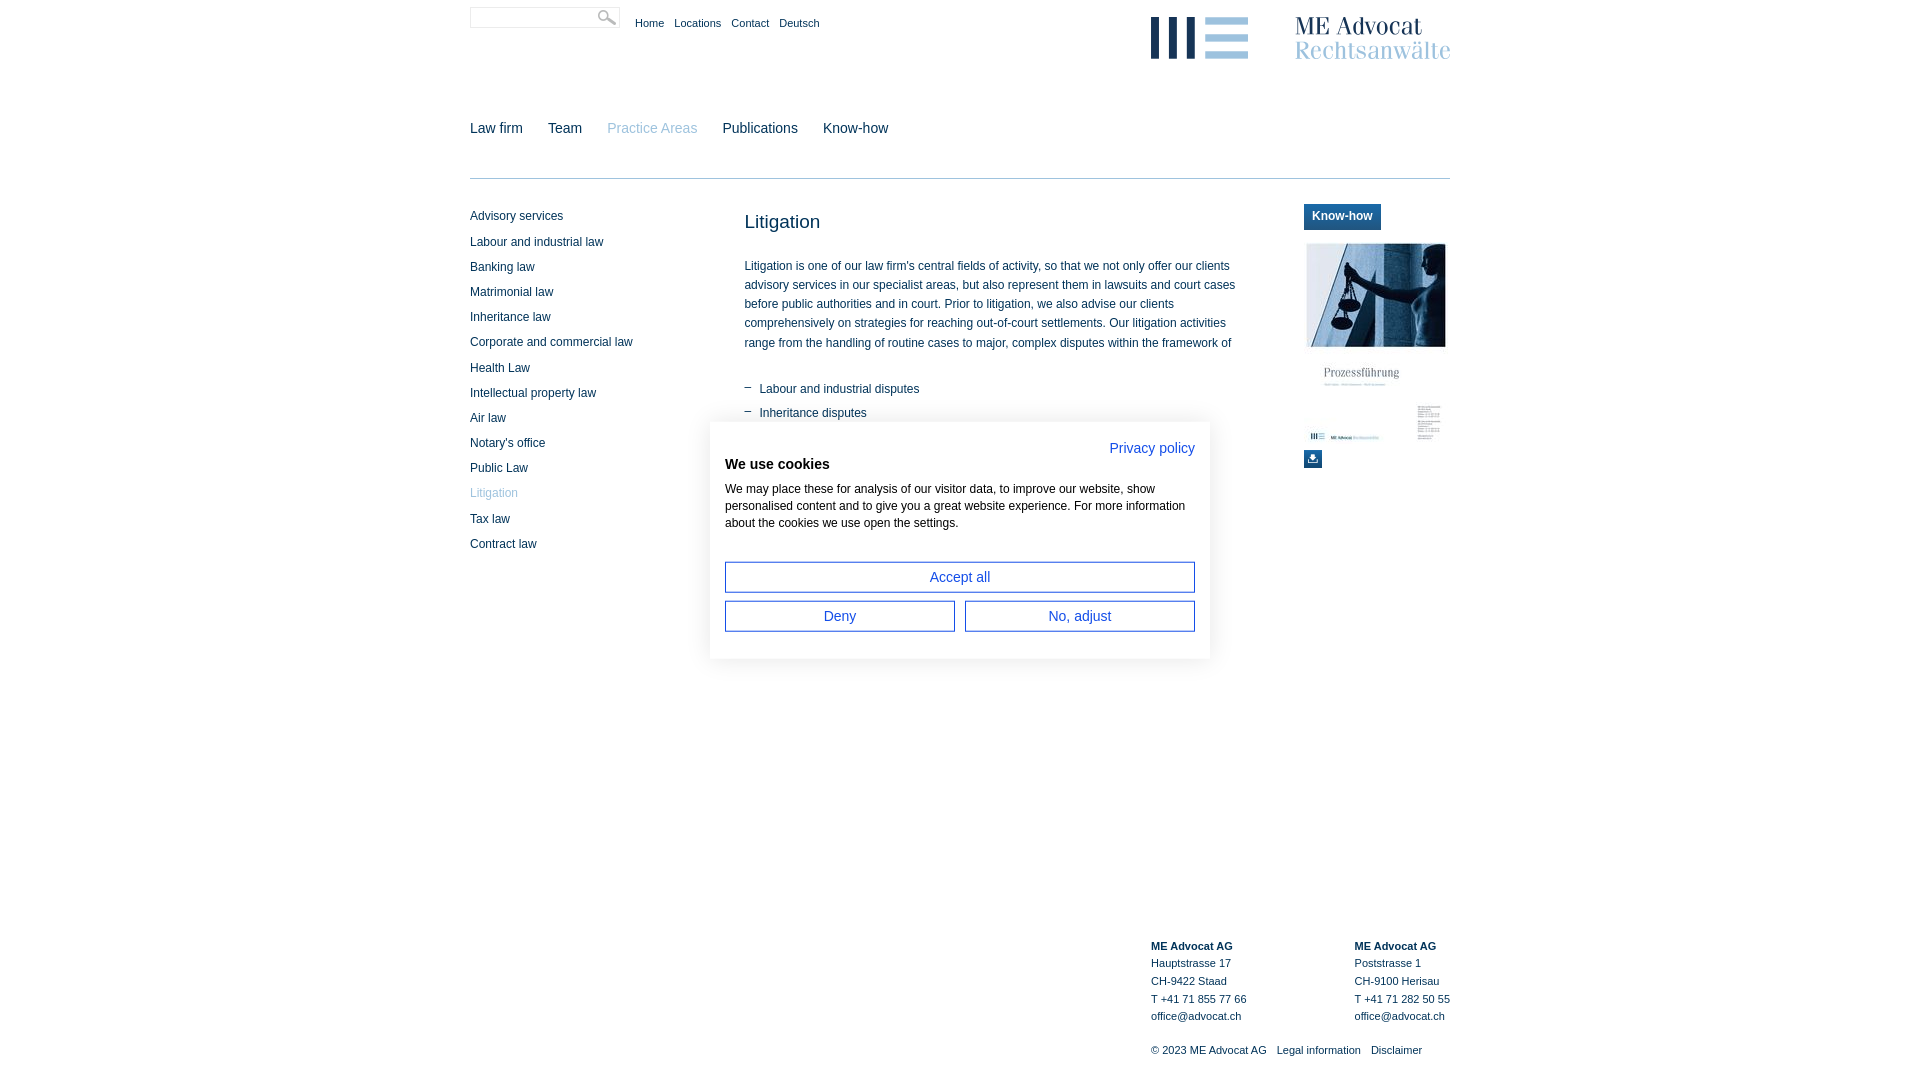 The height and width of the screenshot is (1080, 1920). I want to click on Contract law, so click(504, 544).